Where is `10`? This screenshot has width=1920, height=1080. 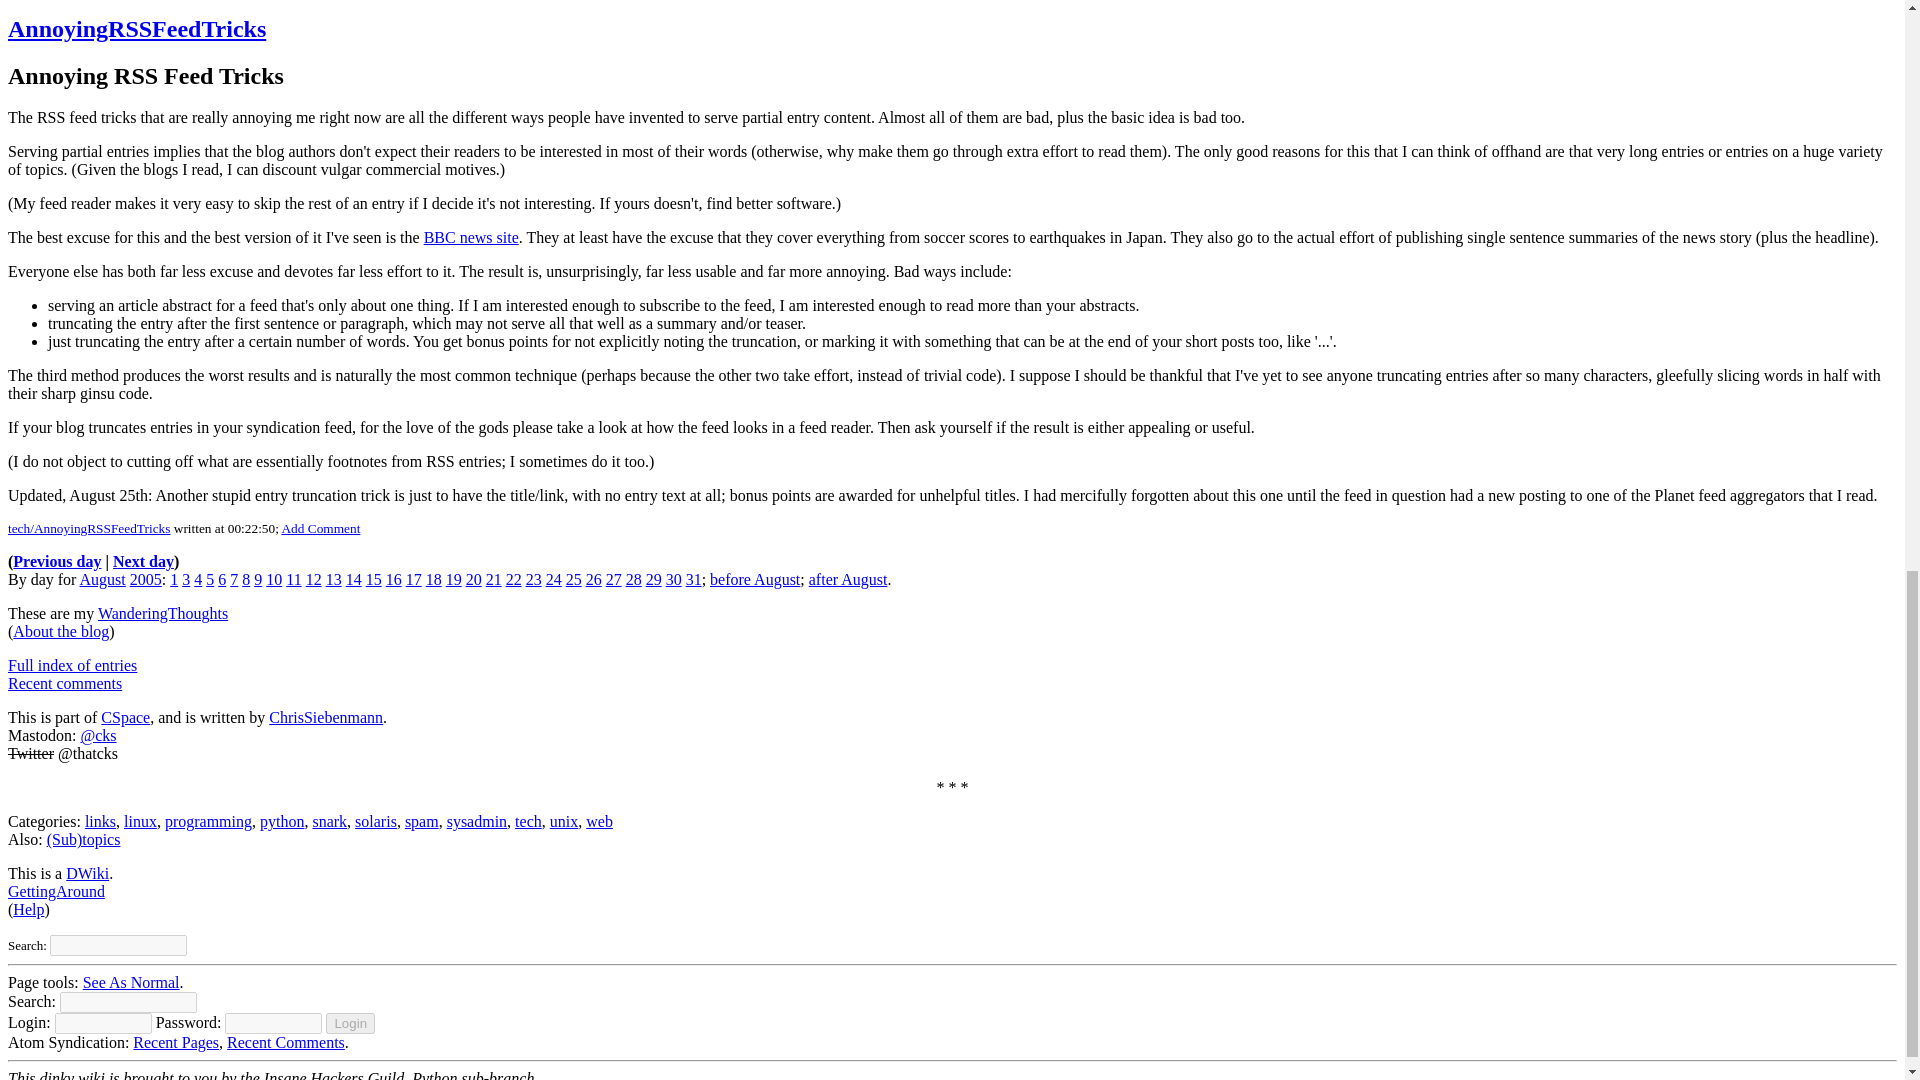
10 is located at coordinates (274, 579).